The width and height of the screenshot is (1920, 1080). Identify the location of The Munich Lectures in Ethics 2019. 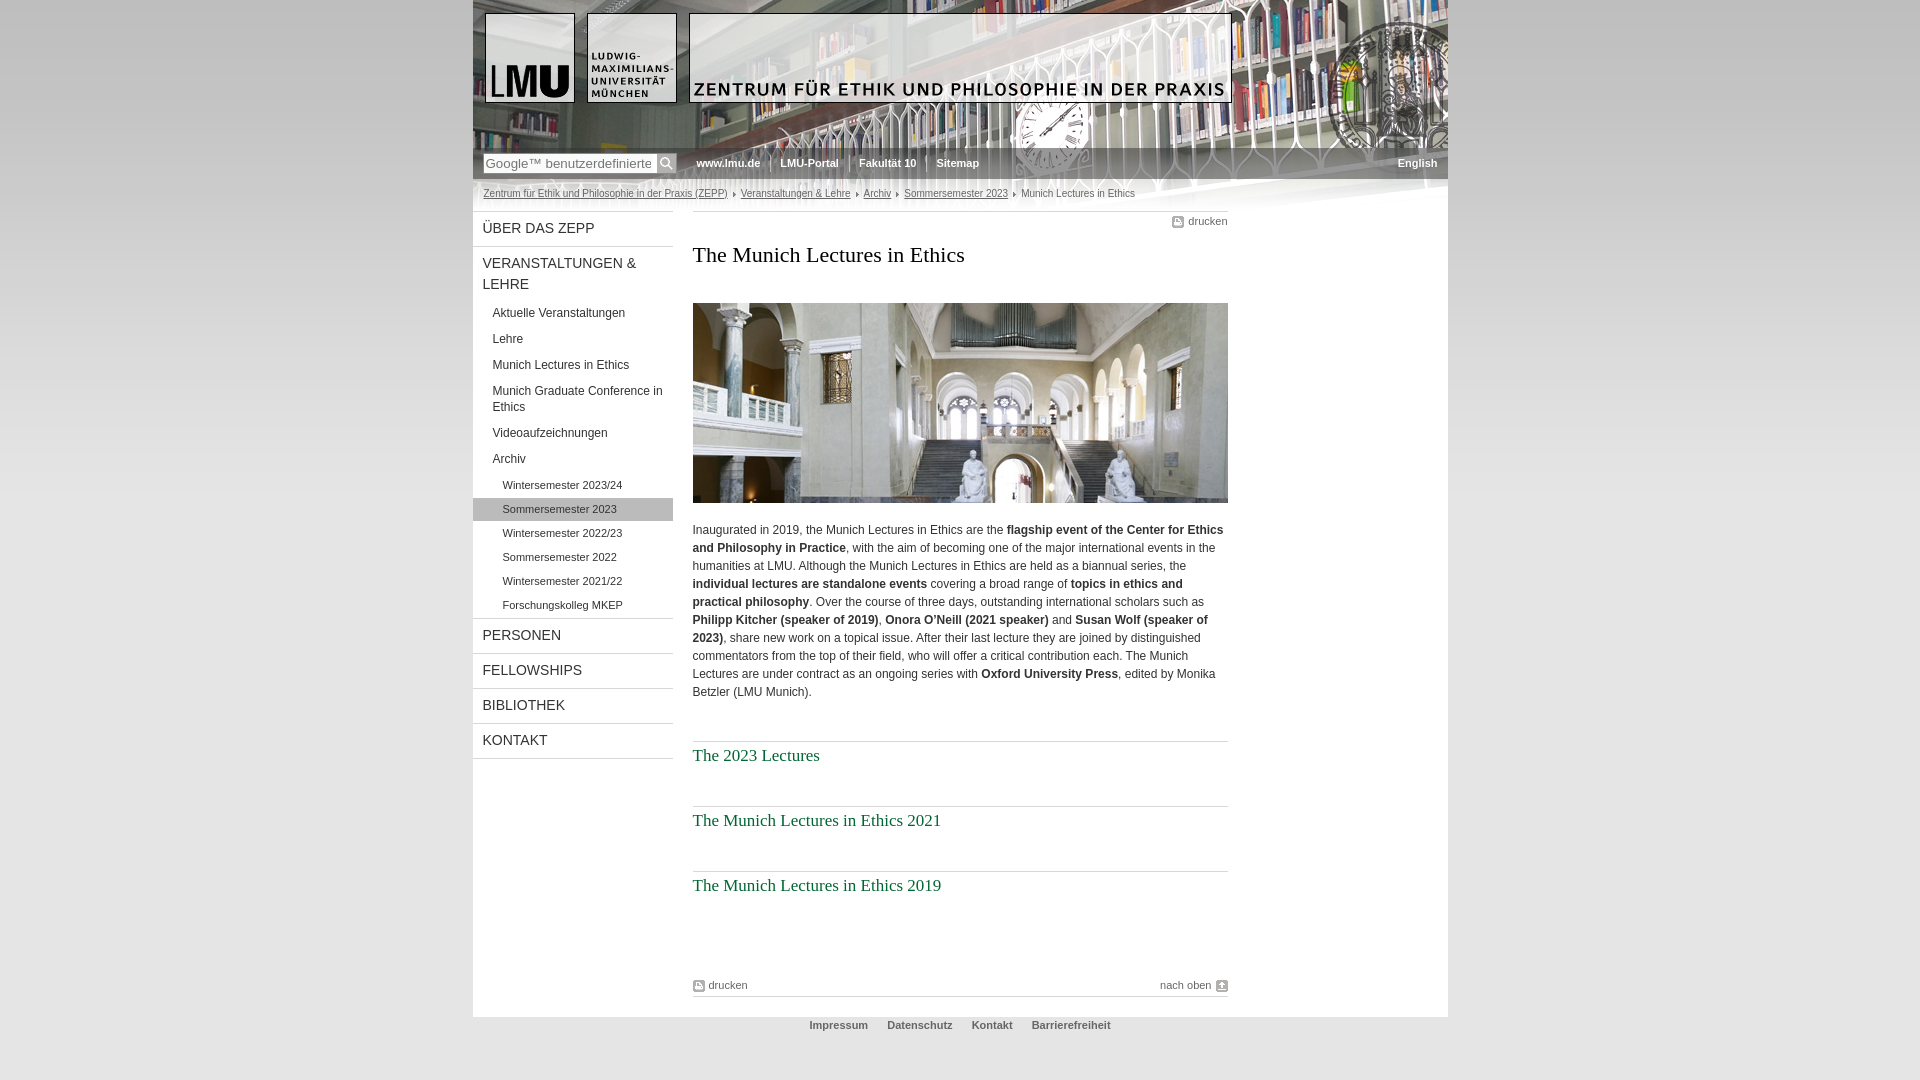
(816, 885).